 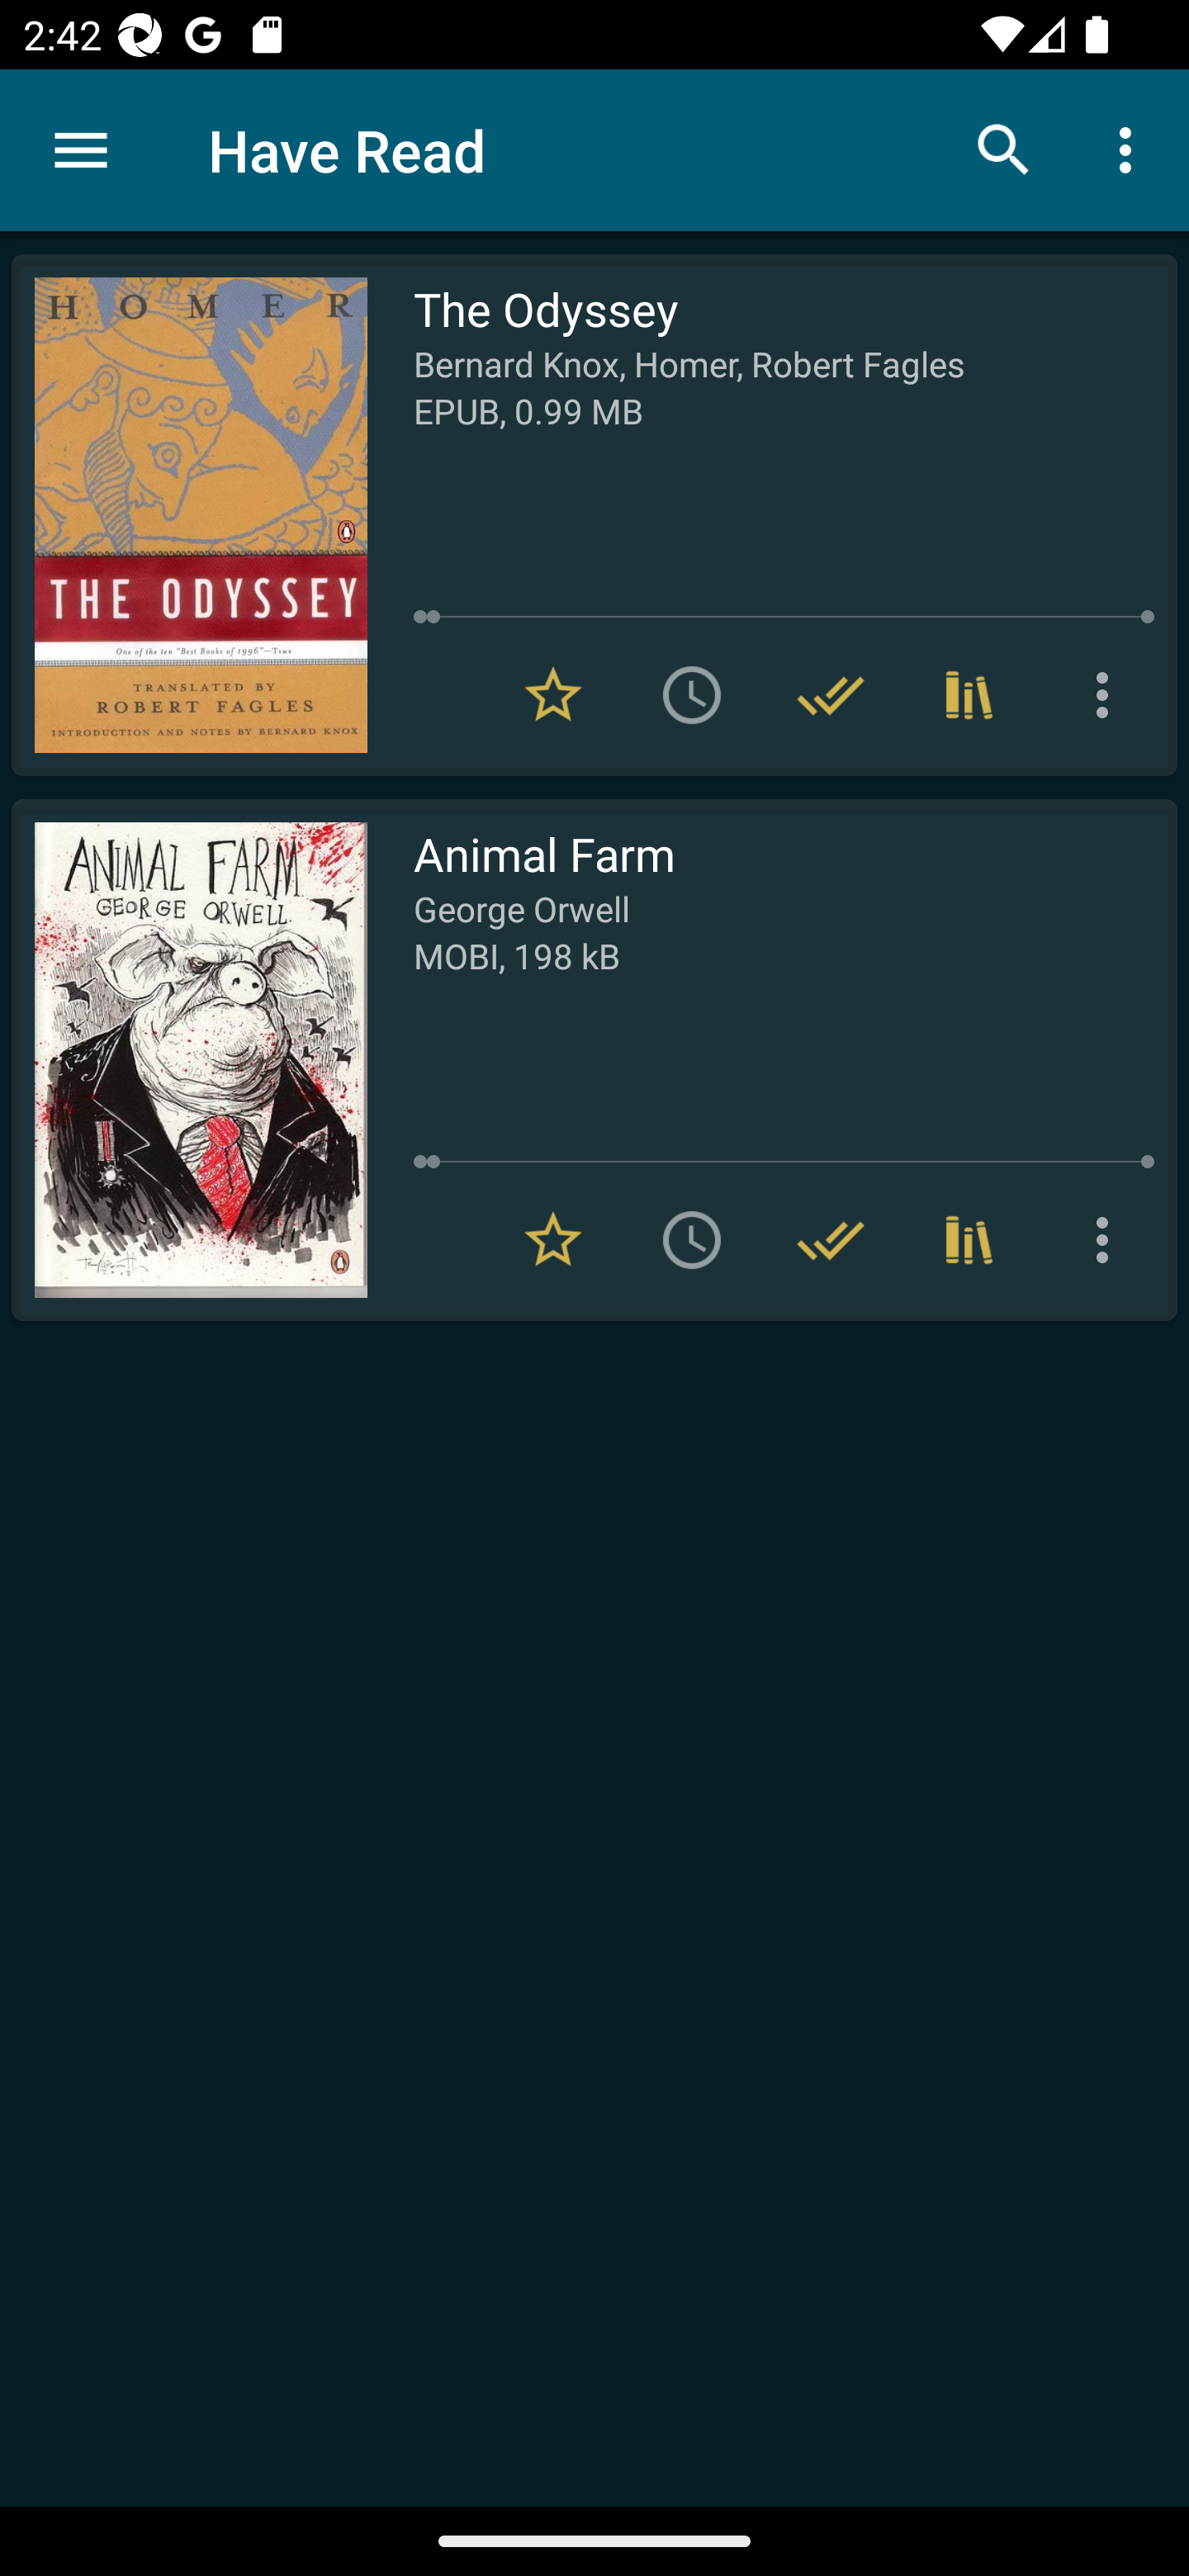 What do you see at coordinates (969, 1238) in the screenshot?
I see `Collections (2)` at bounding box center [969, 1238].